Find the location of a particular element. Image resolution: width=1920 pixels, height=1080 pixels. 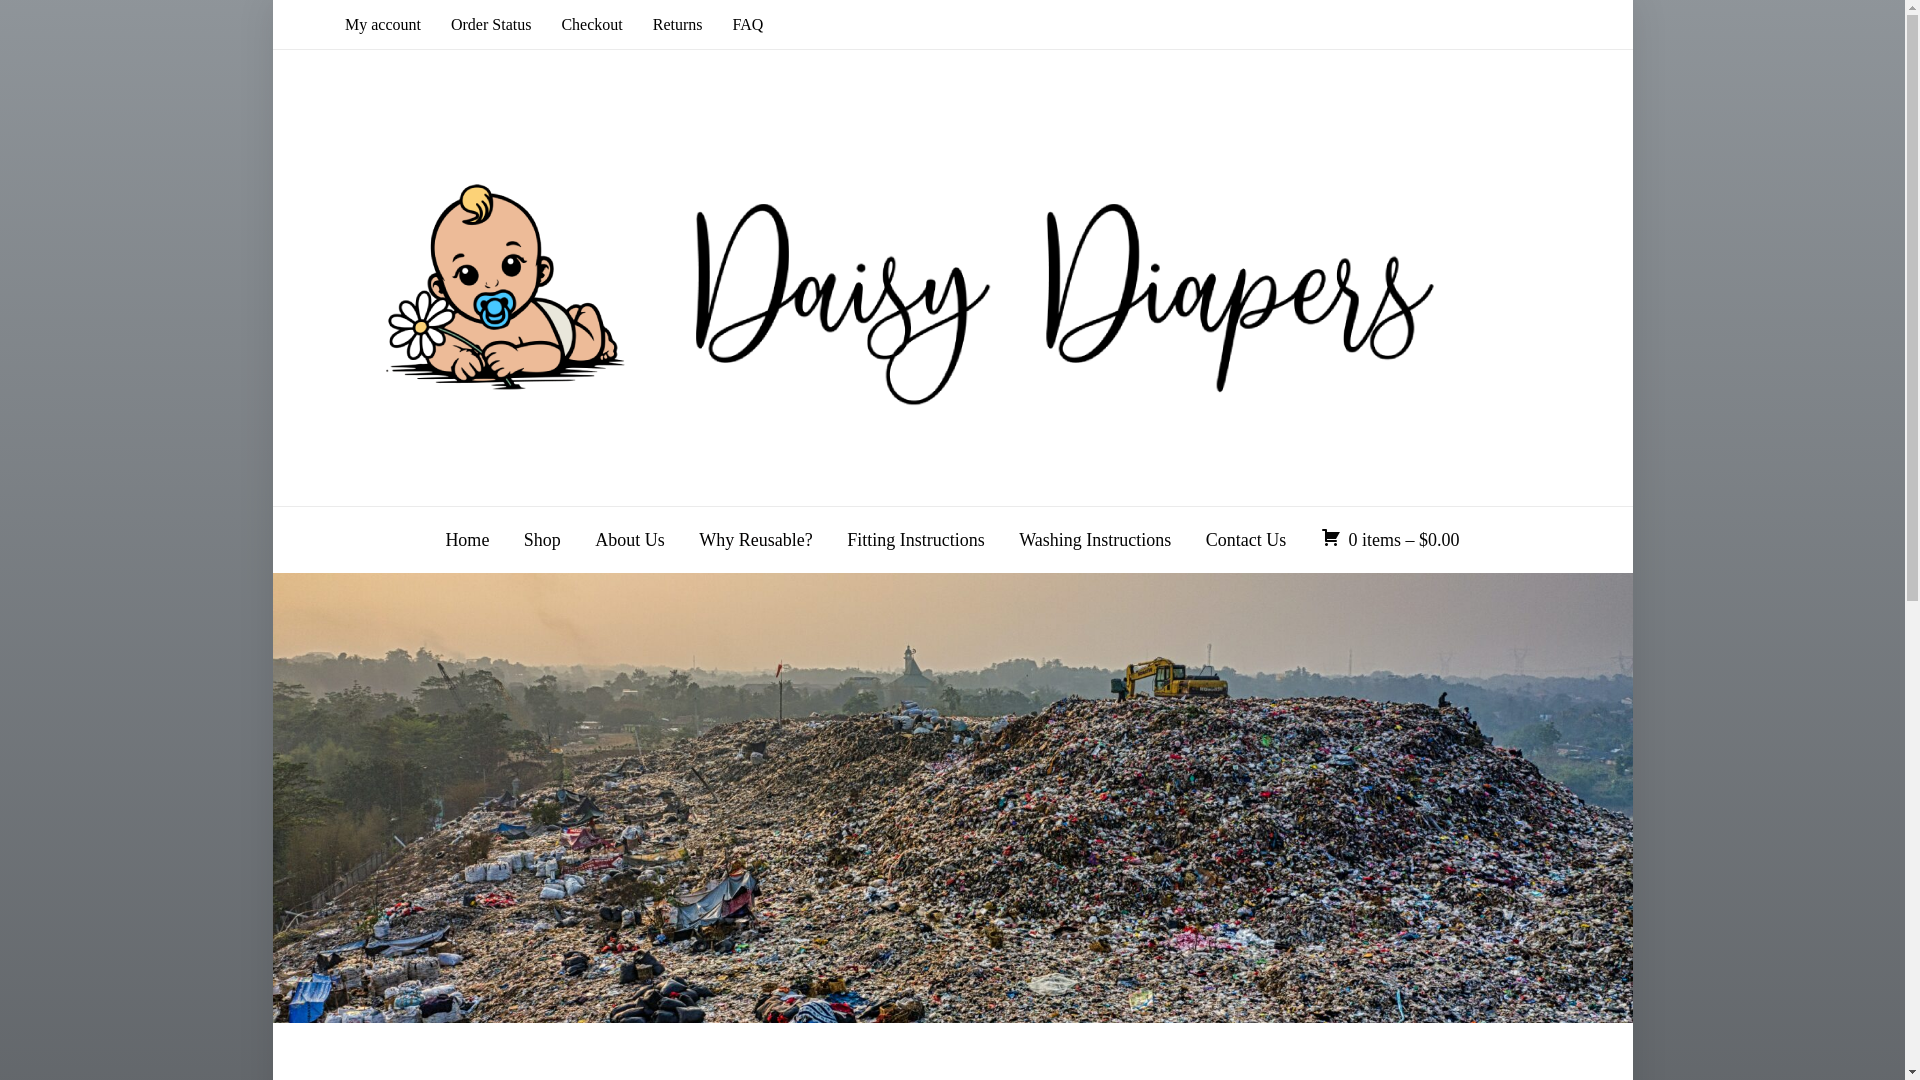

Home is located at coordinates (467, 540).